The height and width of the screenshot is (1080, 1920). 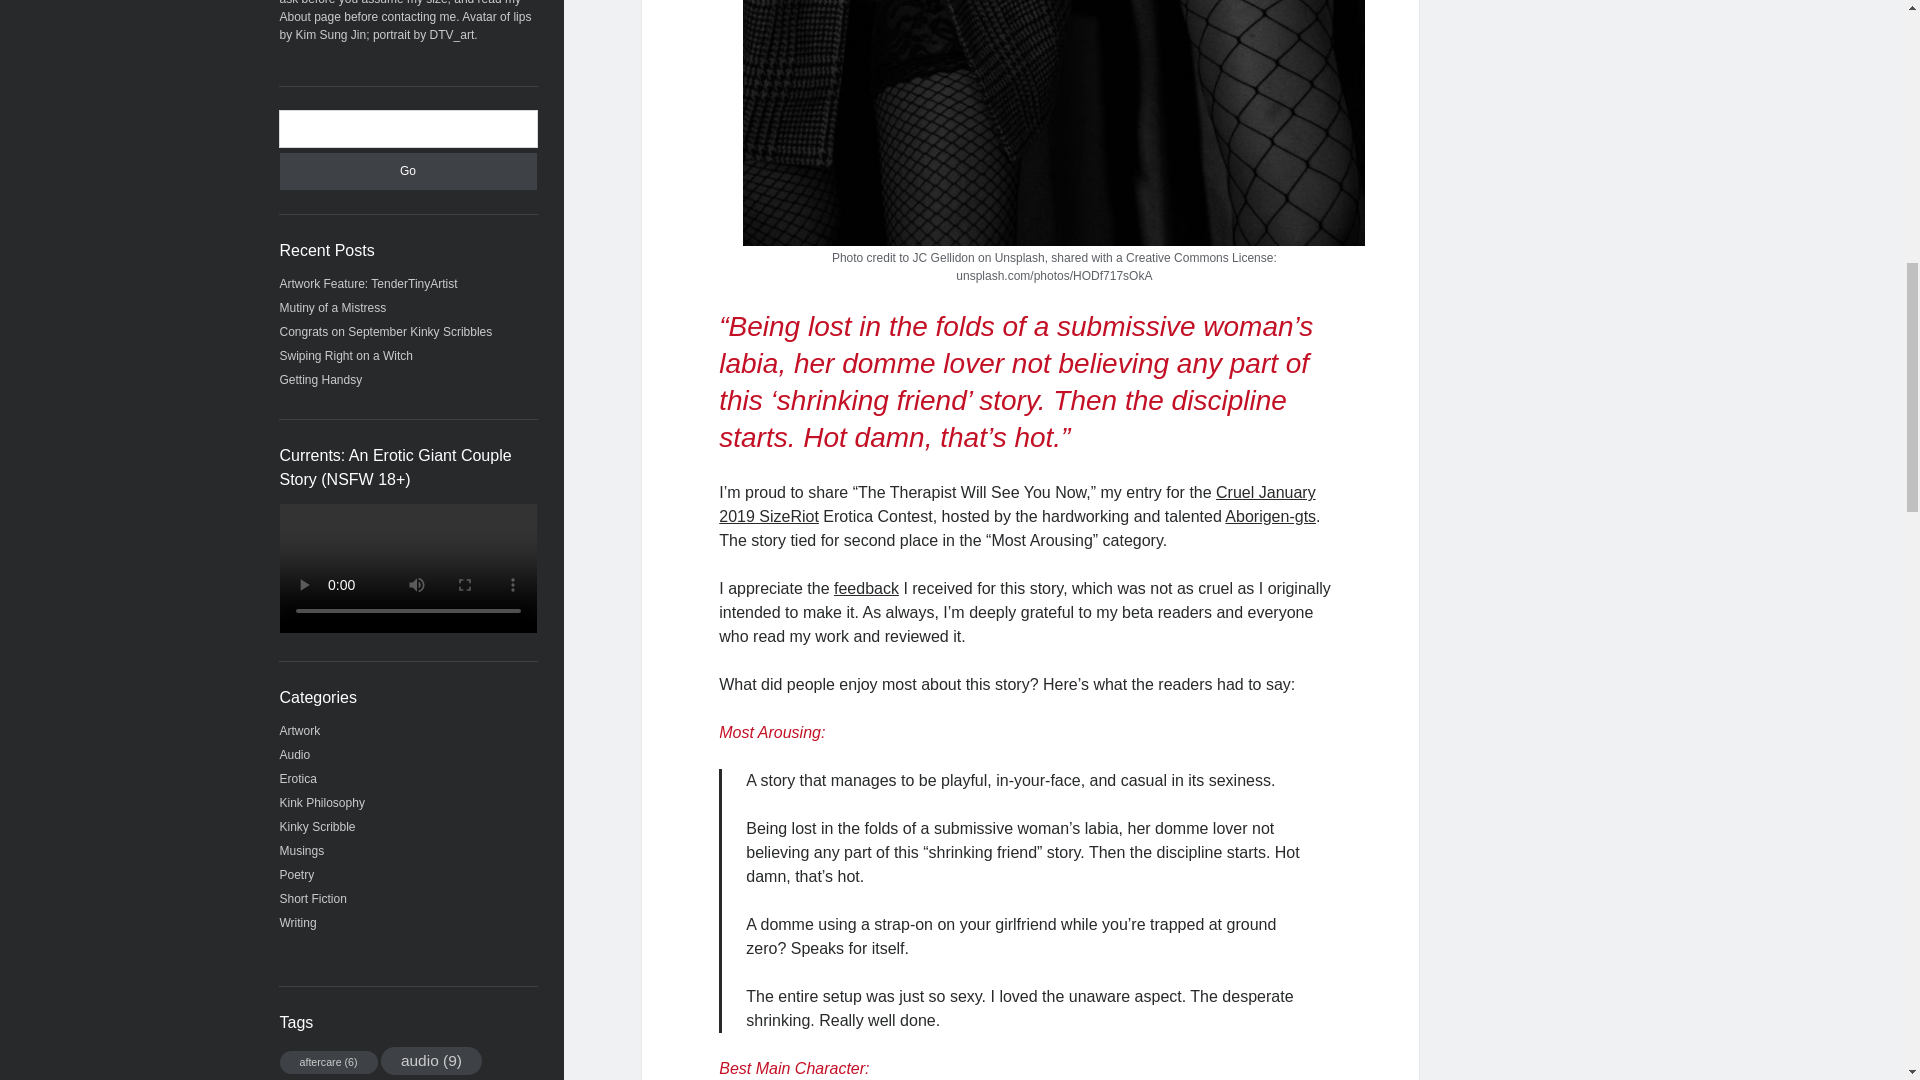 I want to click on Poetry, so click(x=297, y=875).